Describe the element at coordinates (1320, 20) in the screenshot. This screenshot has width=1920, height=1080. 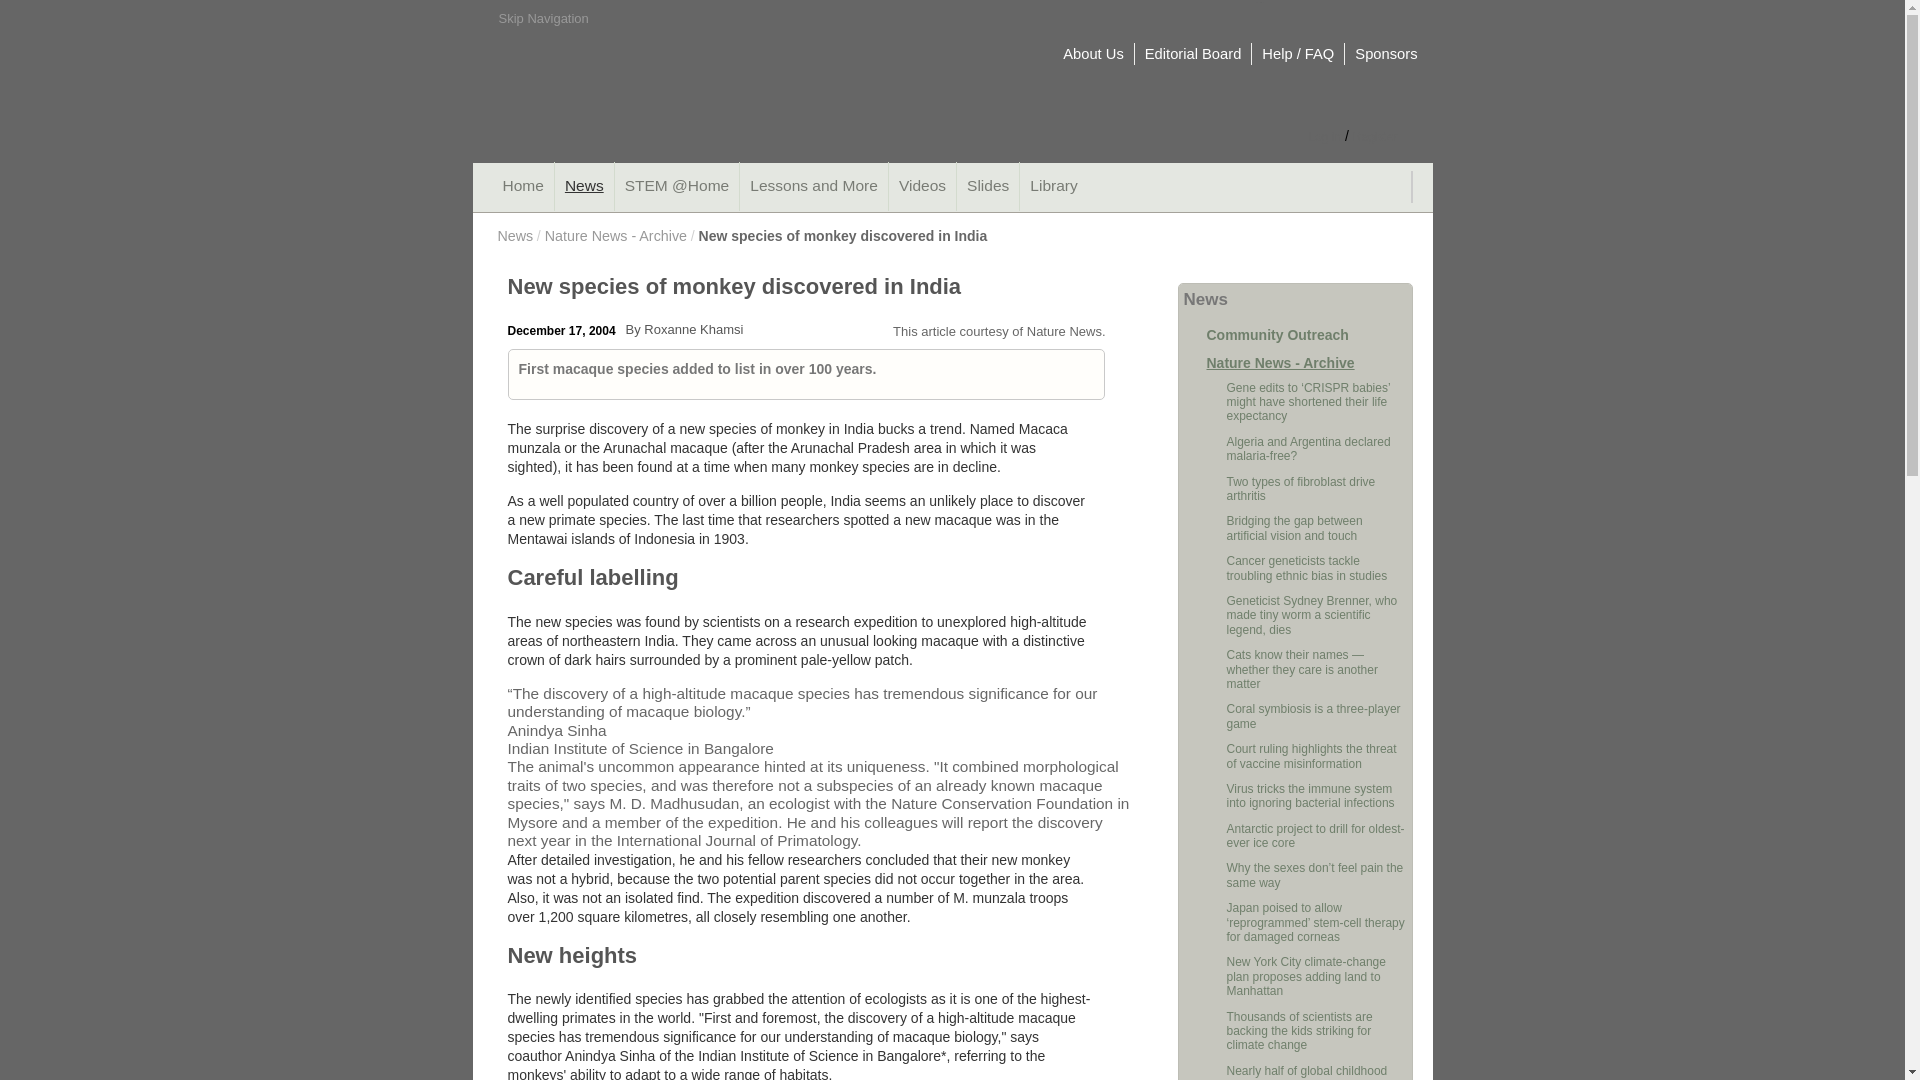
I see `Go to SuperSTAAR` at that location.